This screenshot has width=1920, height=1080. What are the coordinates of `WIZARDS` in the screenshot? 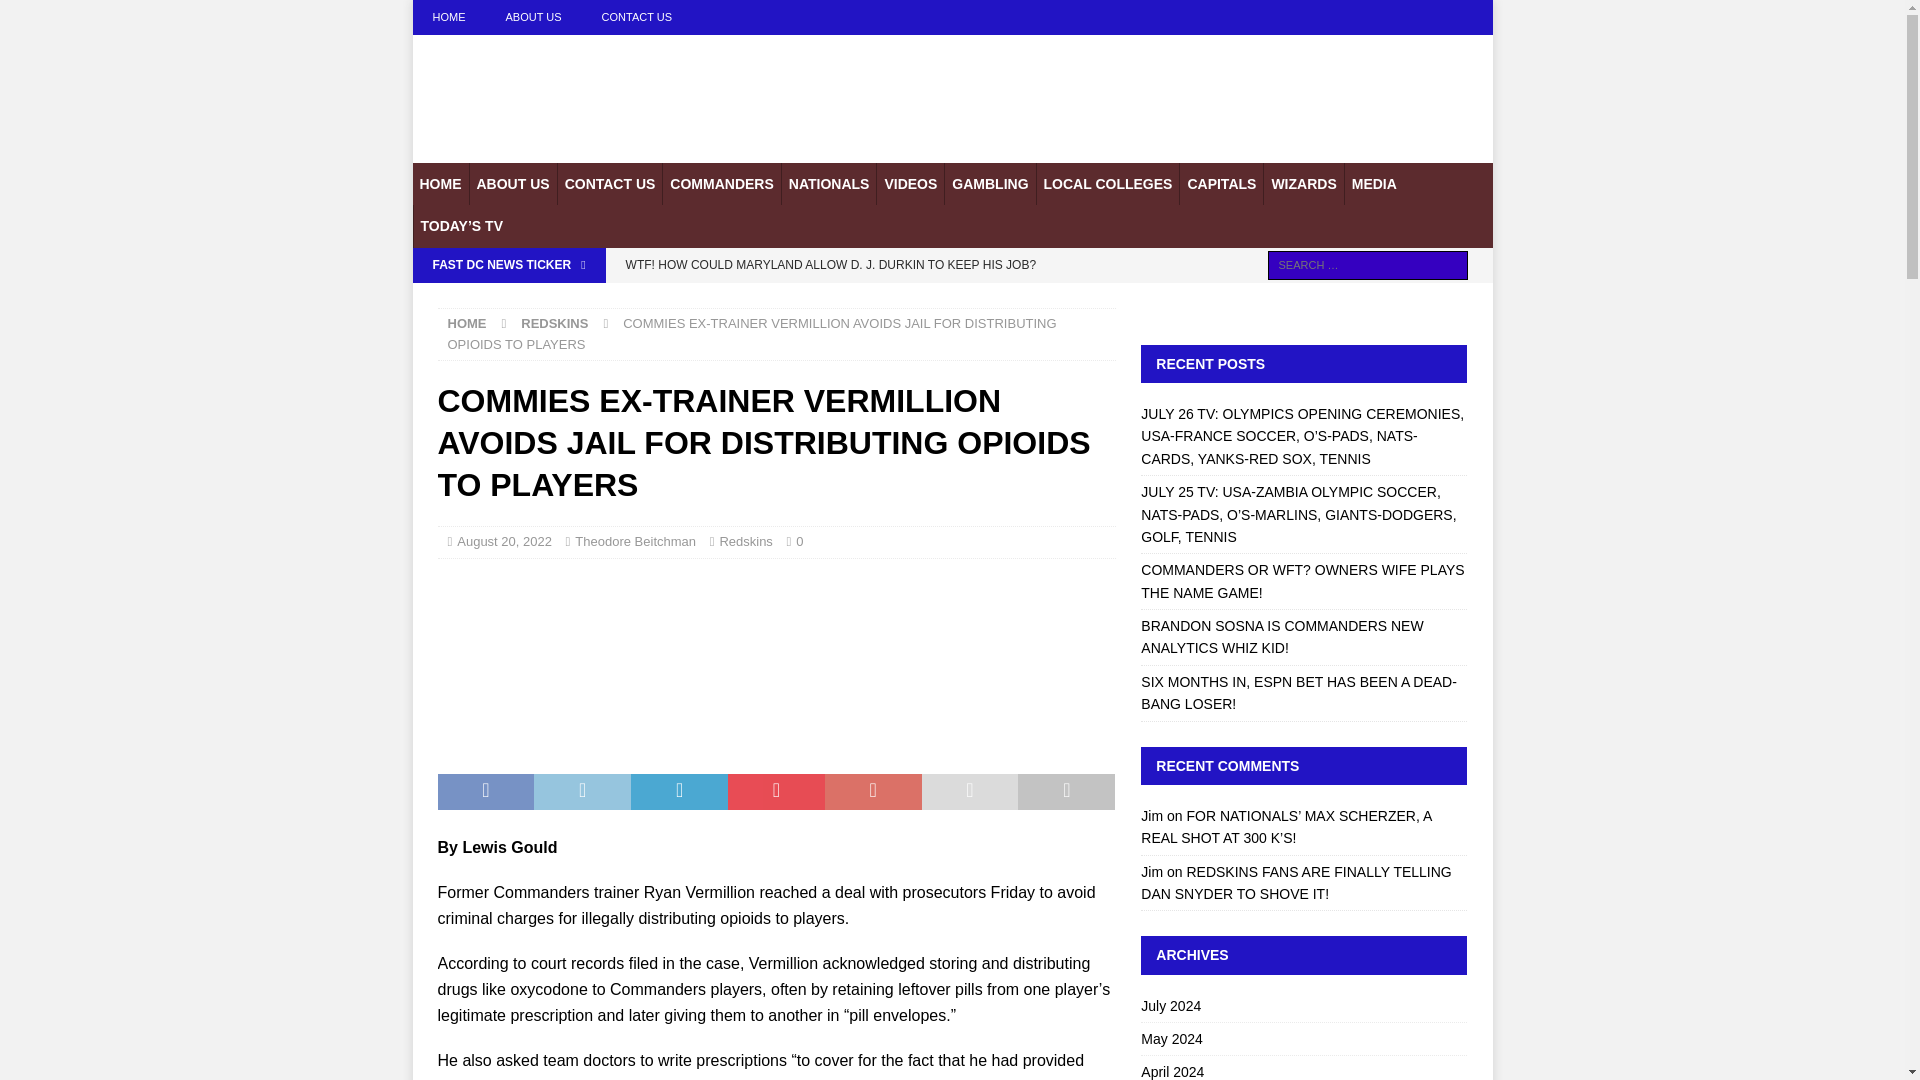 It's located at (1302, 184).